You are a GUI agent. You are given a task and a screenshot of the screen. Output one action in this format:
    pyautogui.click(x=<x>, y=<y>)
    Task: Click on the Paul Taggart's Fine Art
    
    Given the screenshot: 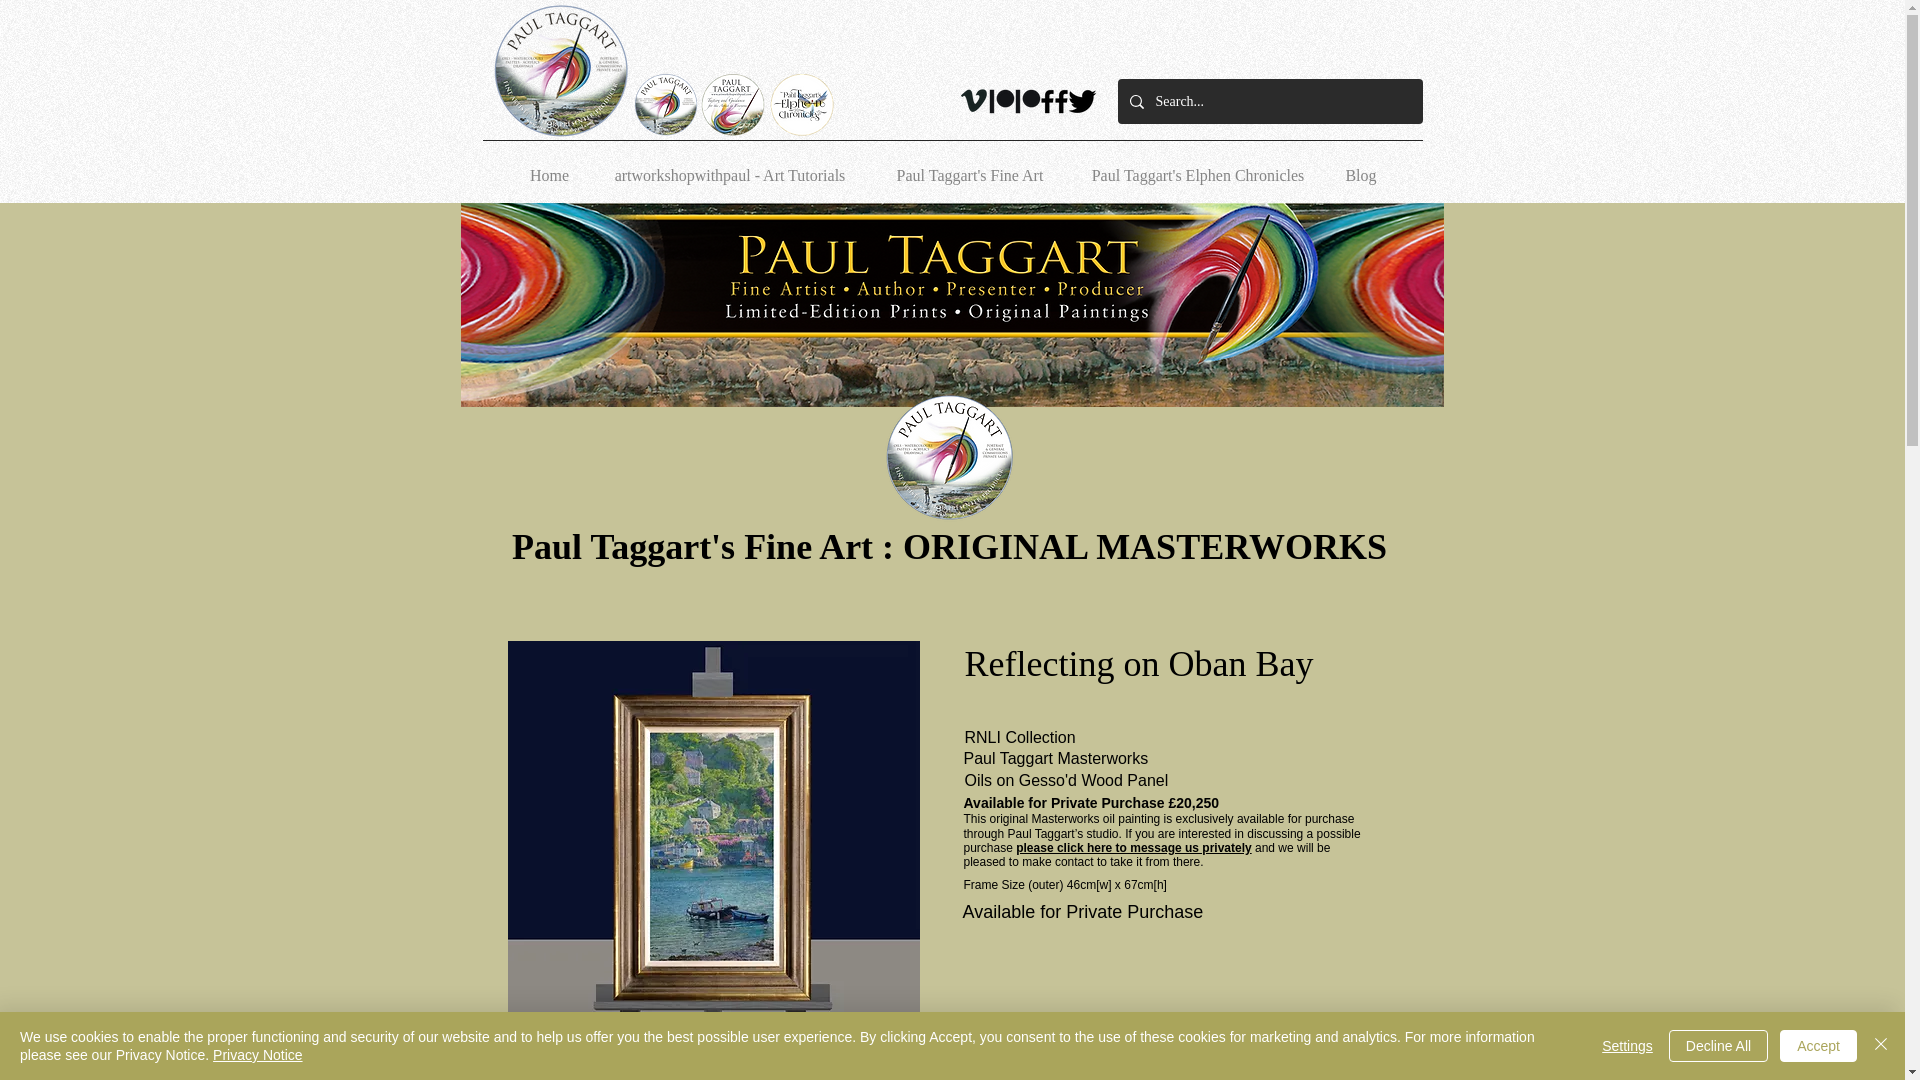 What is the action you would take?
    pyautogui.click(x=970, y=167)
    